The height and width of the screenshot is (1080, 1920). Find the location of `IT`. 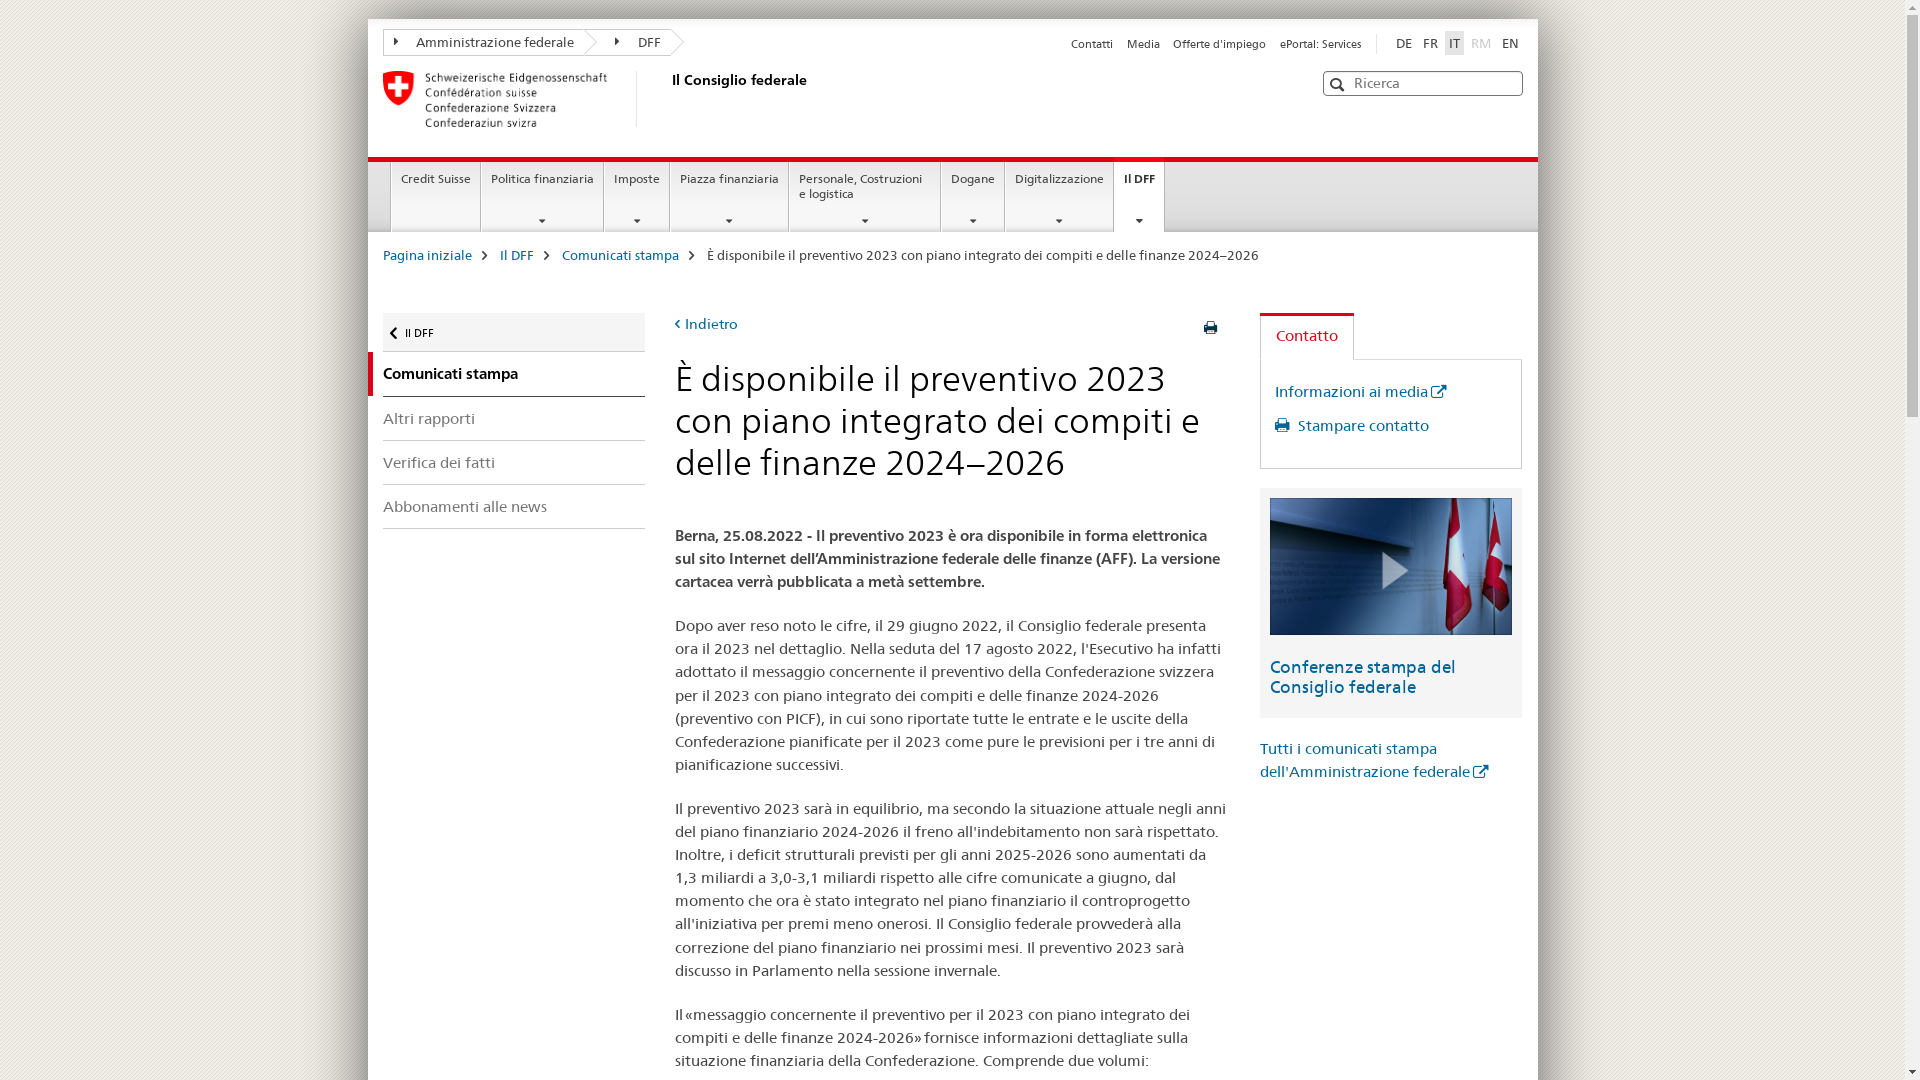

IT is located at coordinates (1454, 43).